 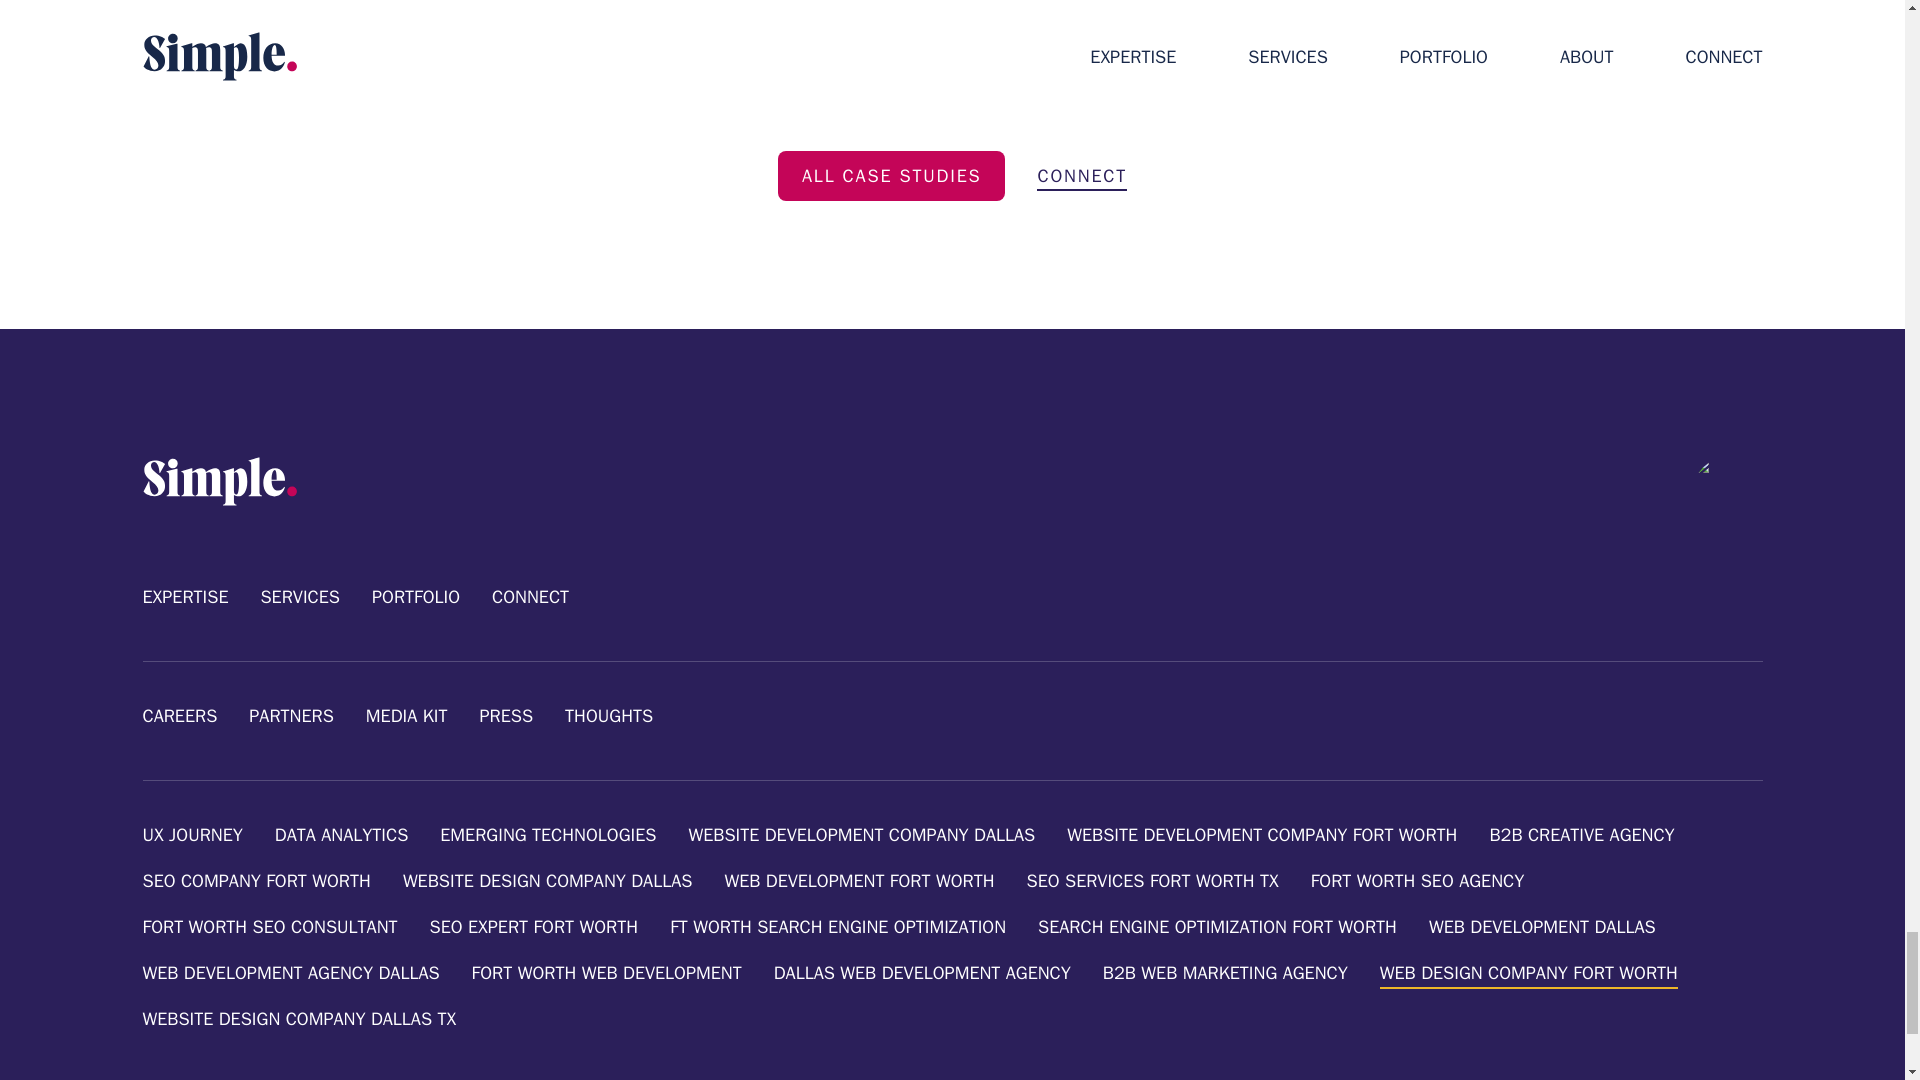 I want to click on READ MORE, so click(x=472, y=22).